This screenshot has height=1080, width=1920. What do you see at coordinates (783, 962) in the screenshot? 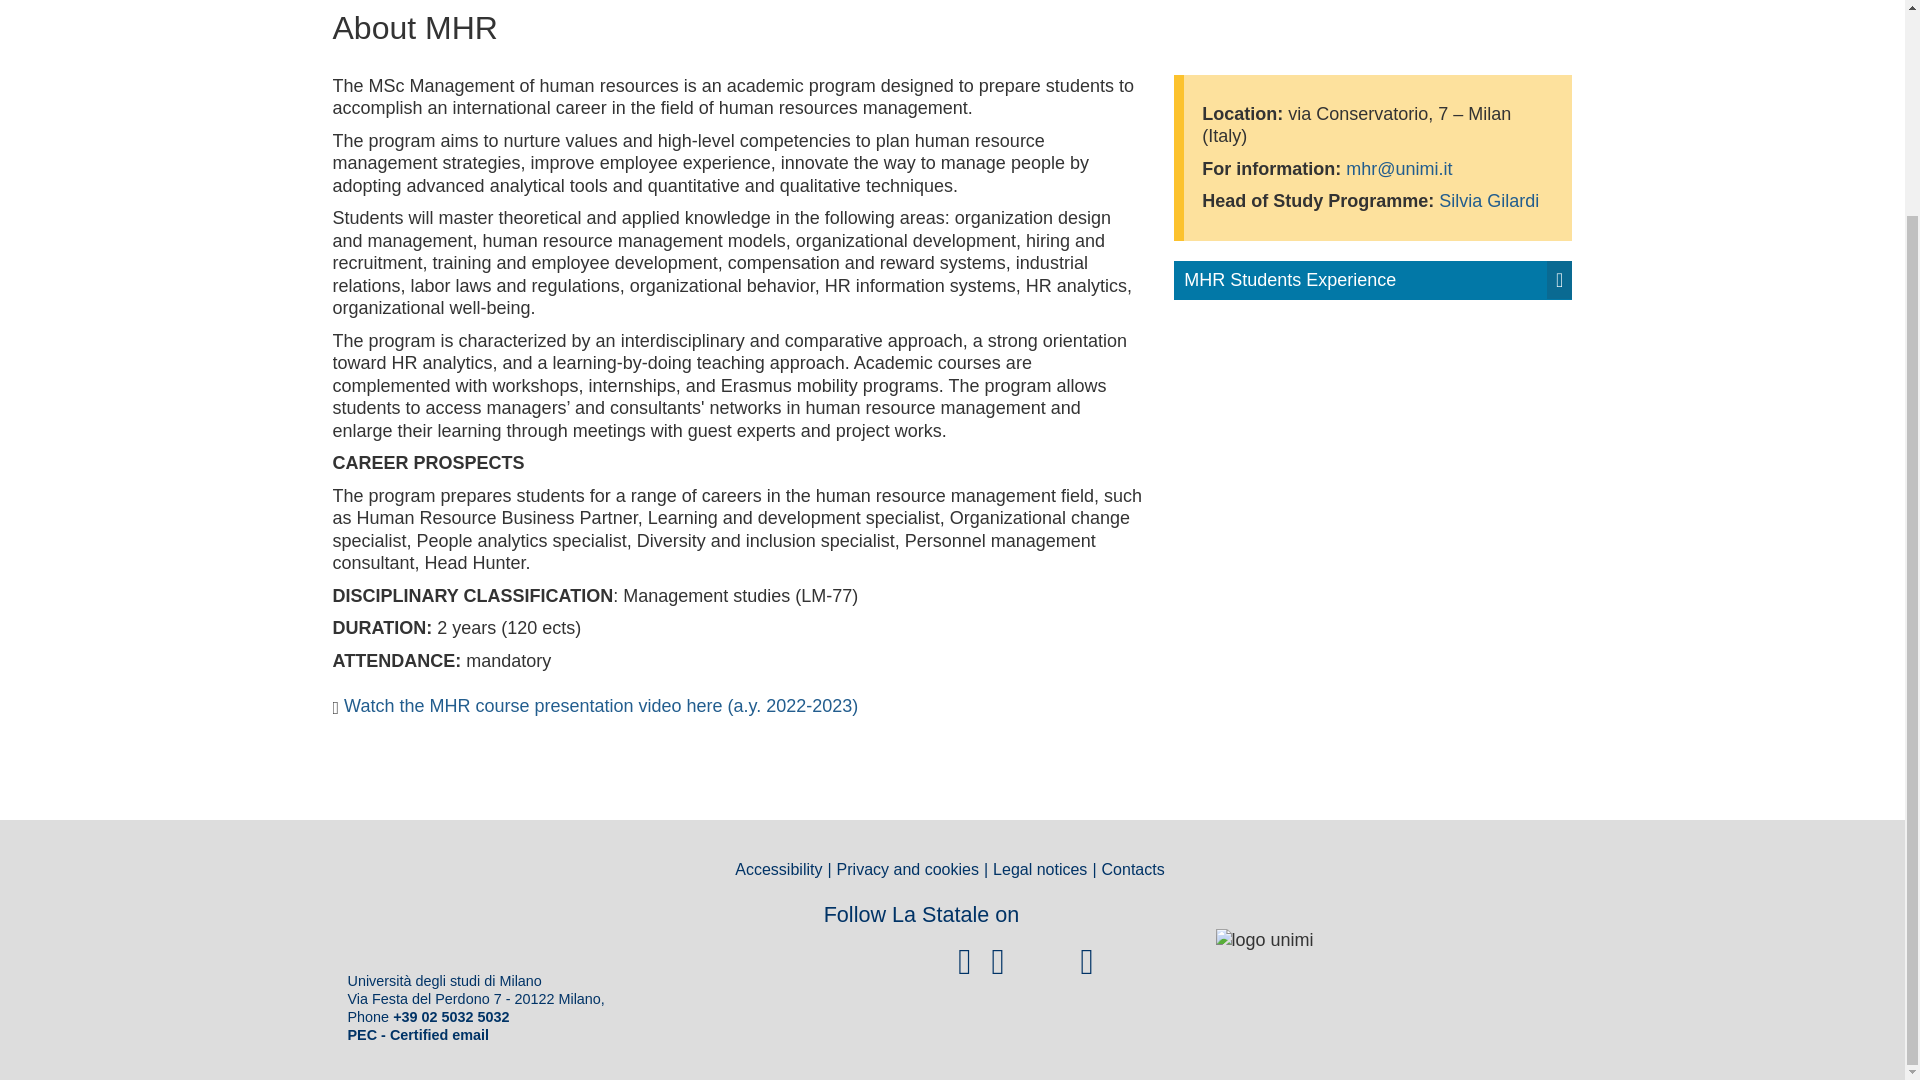
I see `News` at bounding box center [783, 962].